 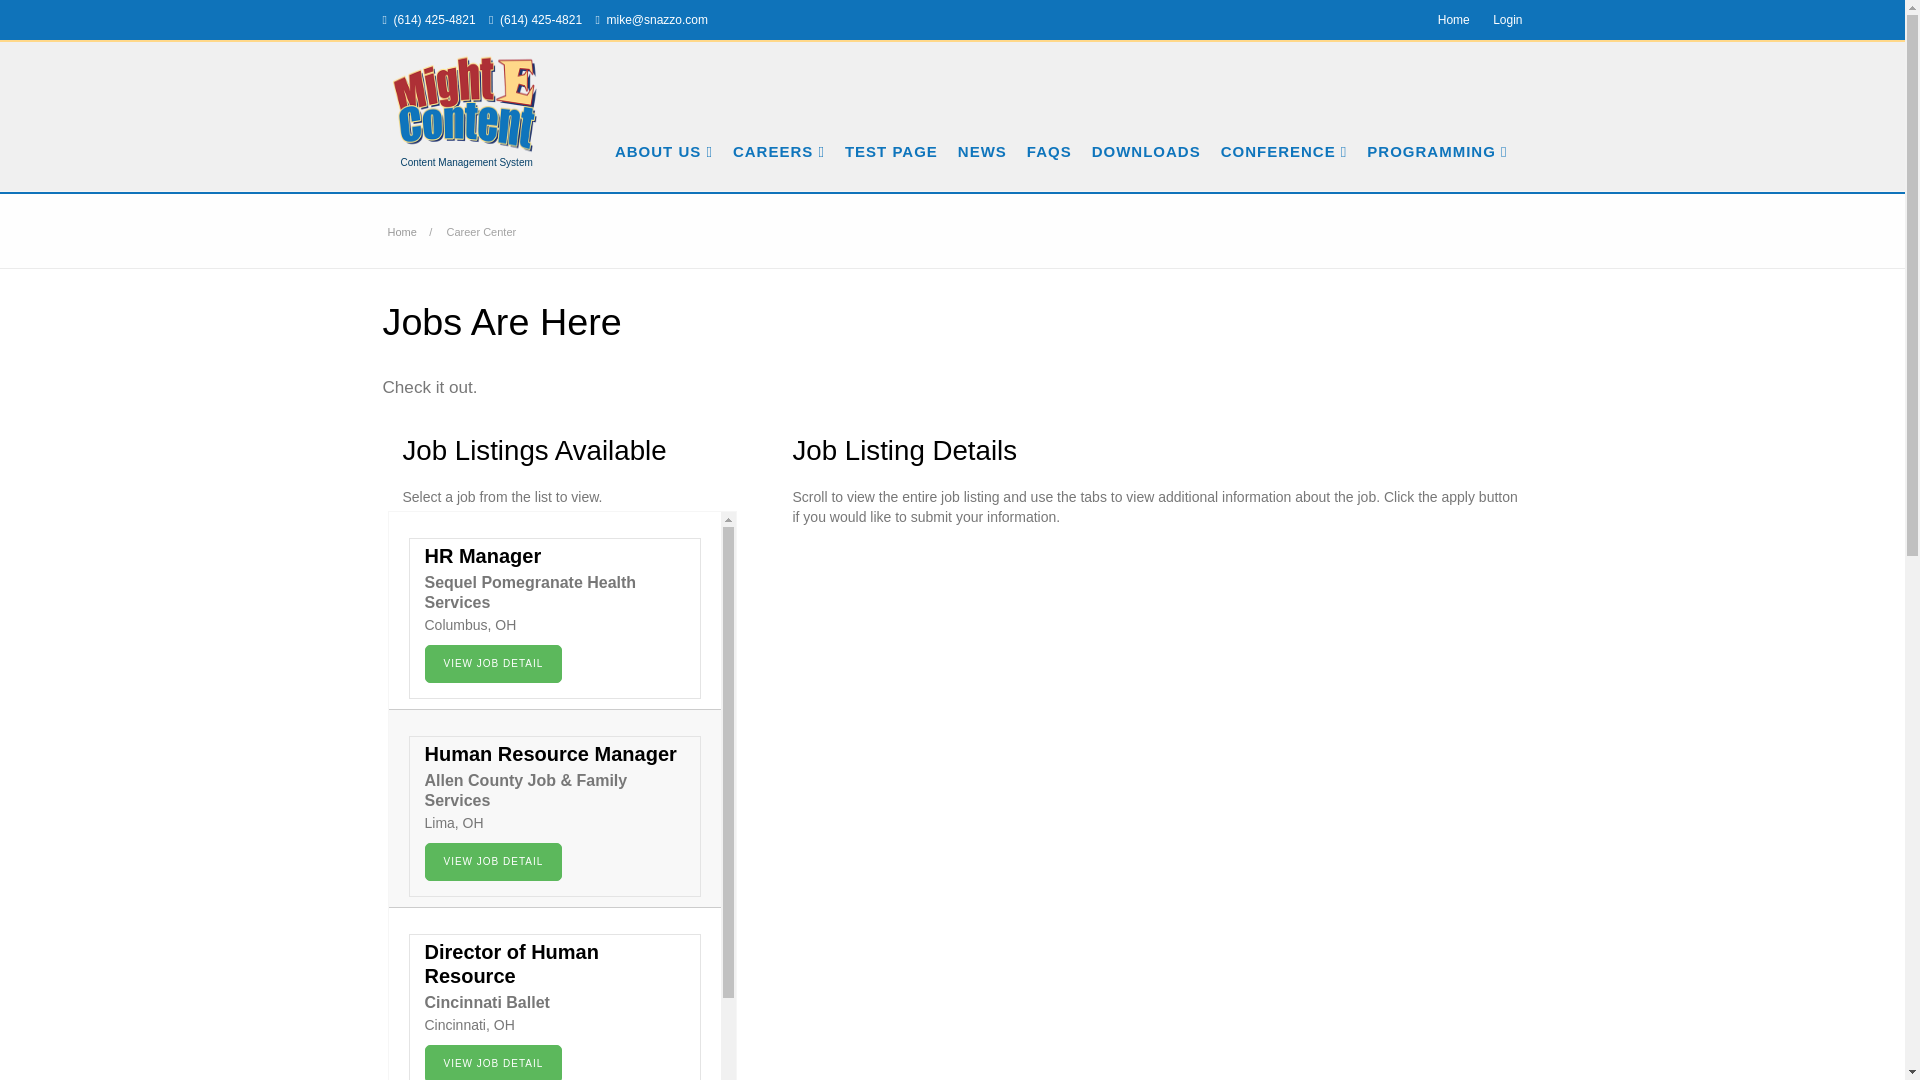 What do you see at coordinates (493, 663) in the screenshot?
I see `VIEW JOB DETAIL` at bounding box center [493, 663].